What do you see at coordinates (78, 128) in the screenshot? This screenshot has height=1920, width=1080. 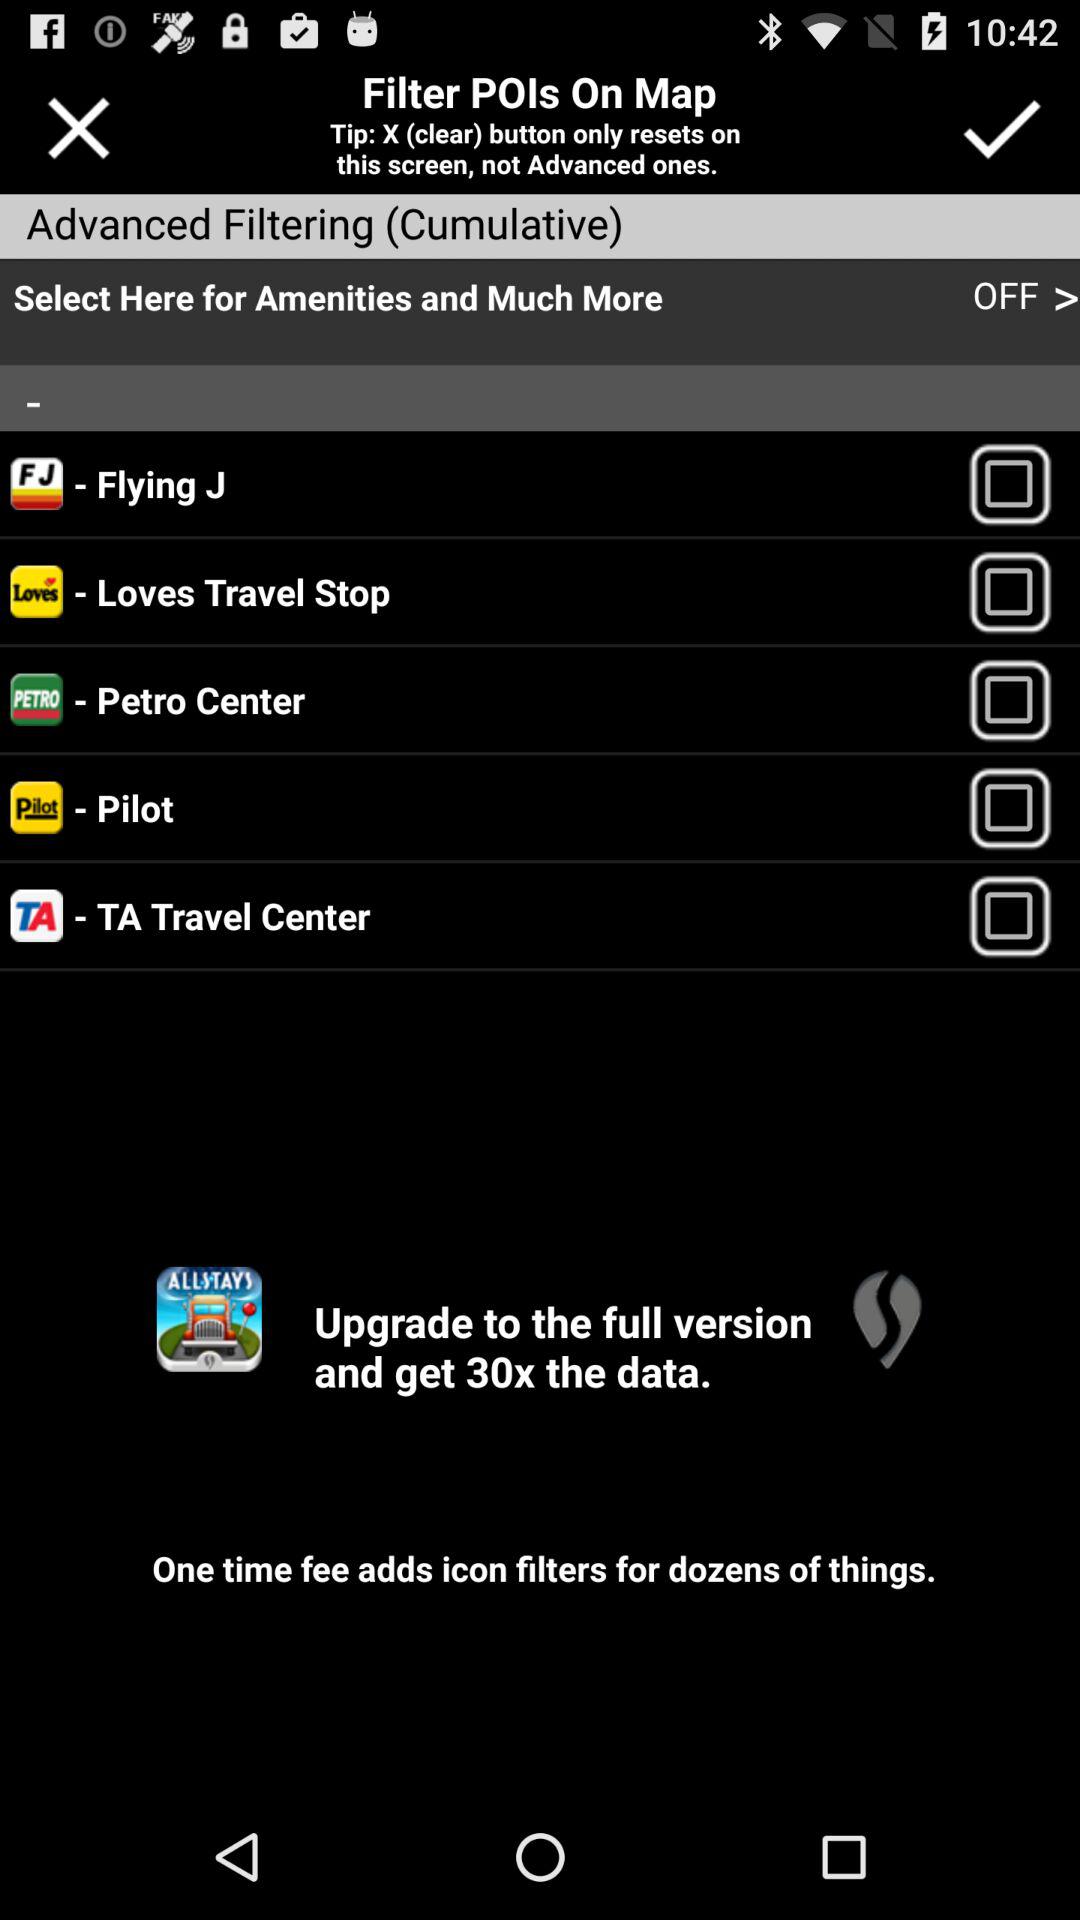 I see `exit out of item` at bounding box center [78, 128].